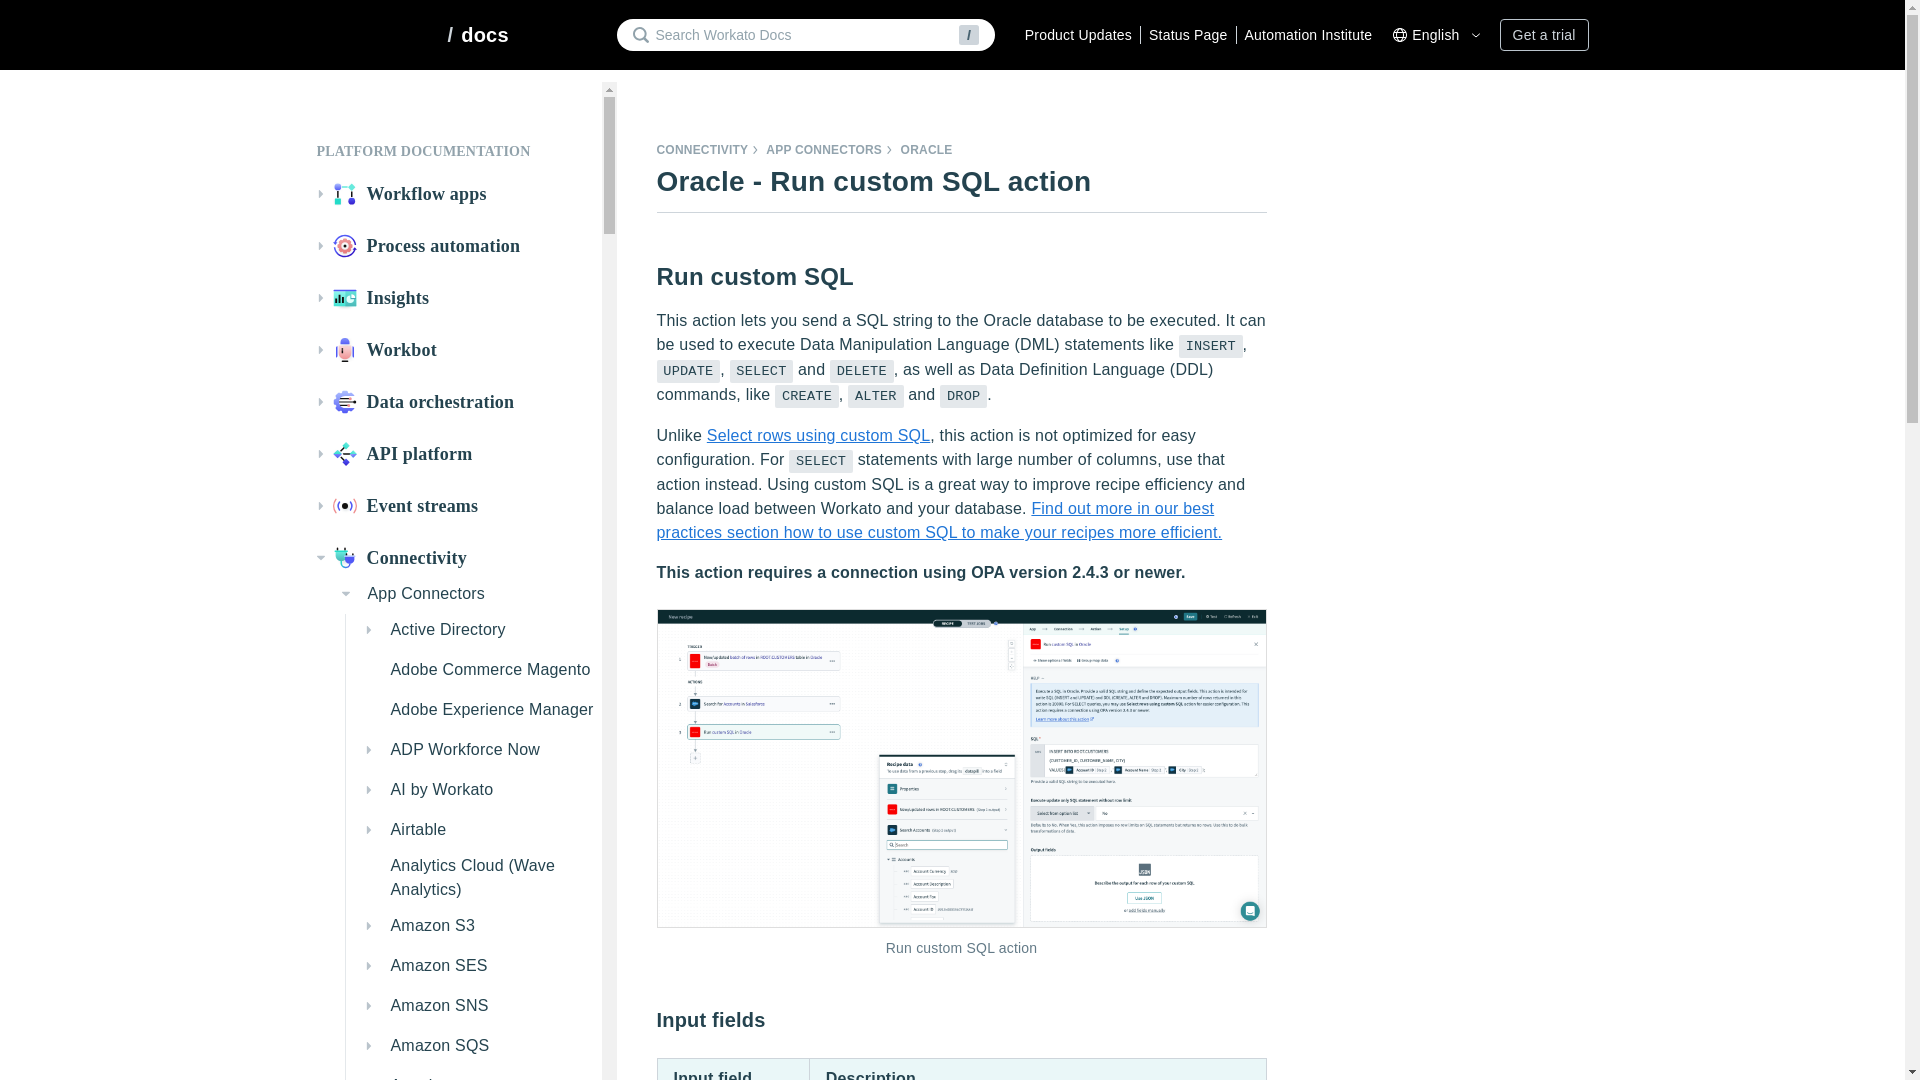  I want to click on Adobe Experience Manager, so click(478, 710).